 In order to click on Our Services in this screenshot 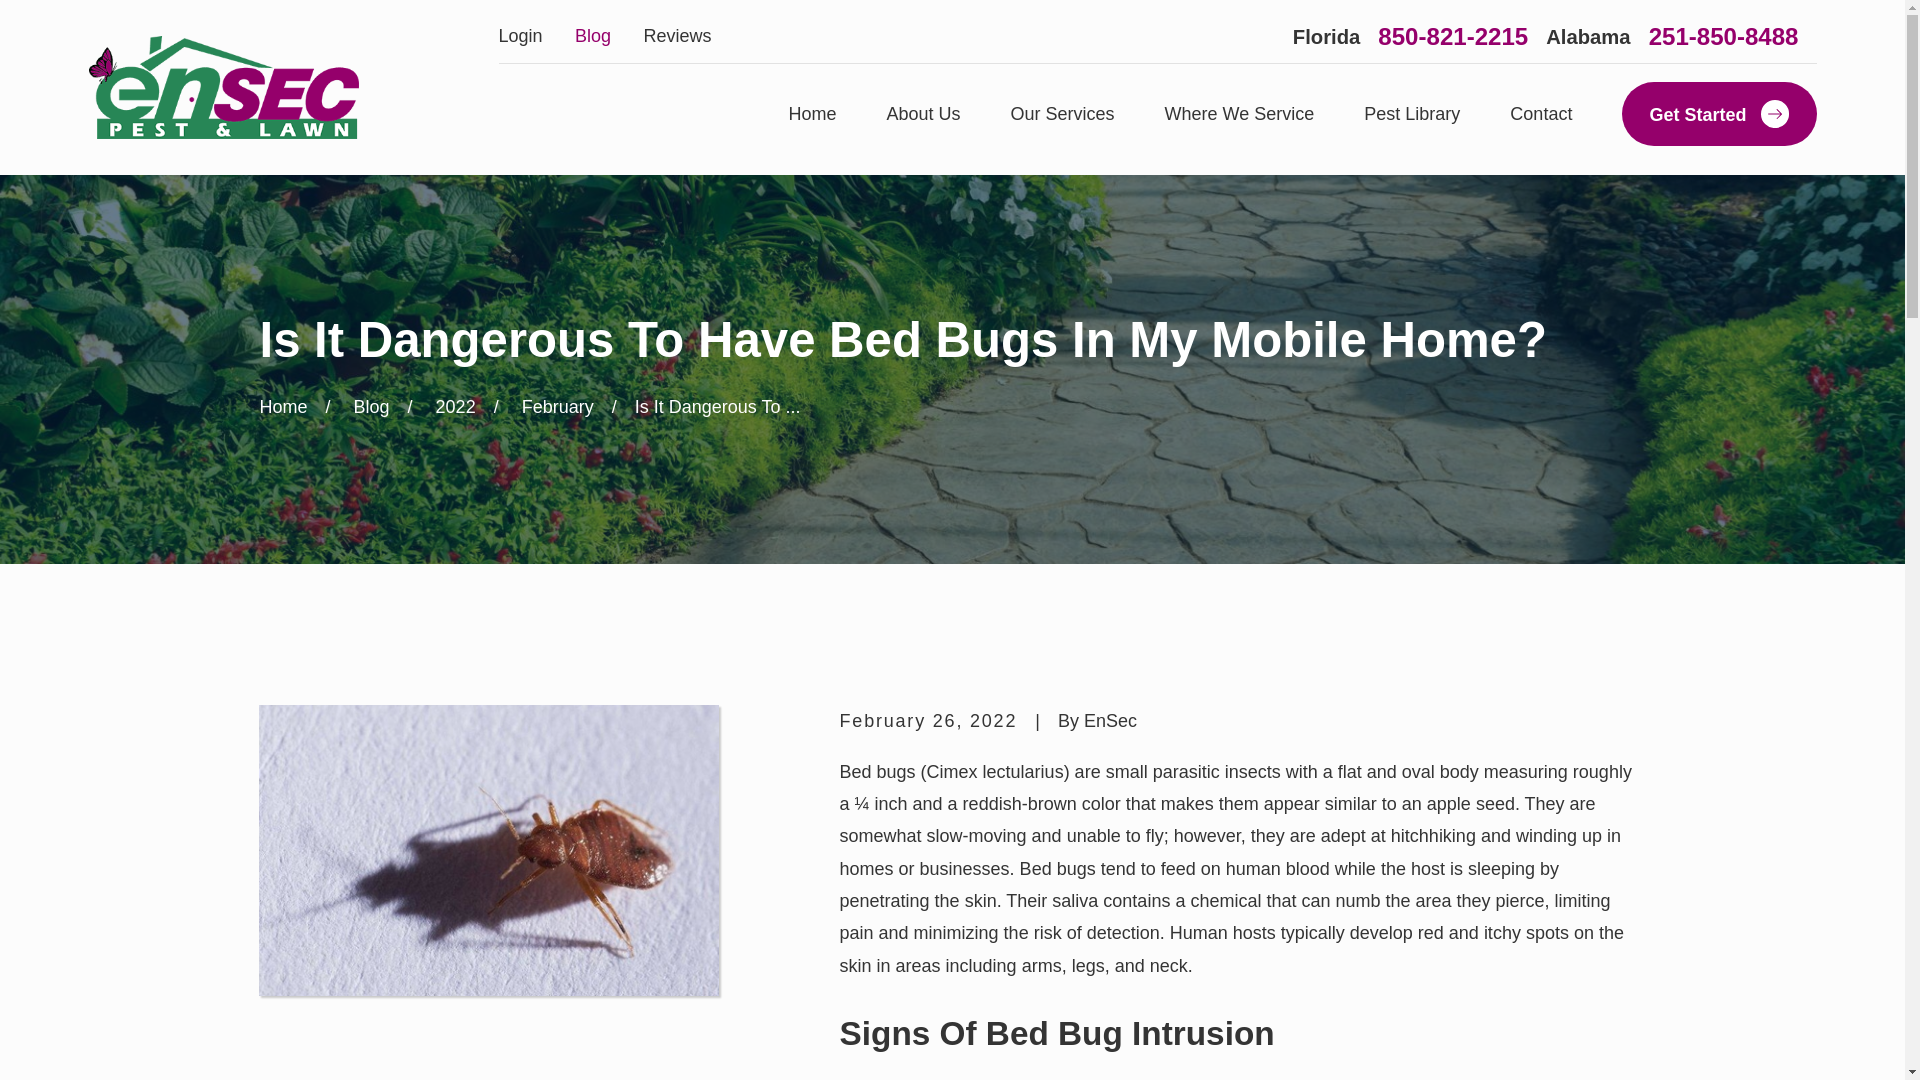, I will do `click(1063, 114)`.